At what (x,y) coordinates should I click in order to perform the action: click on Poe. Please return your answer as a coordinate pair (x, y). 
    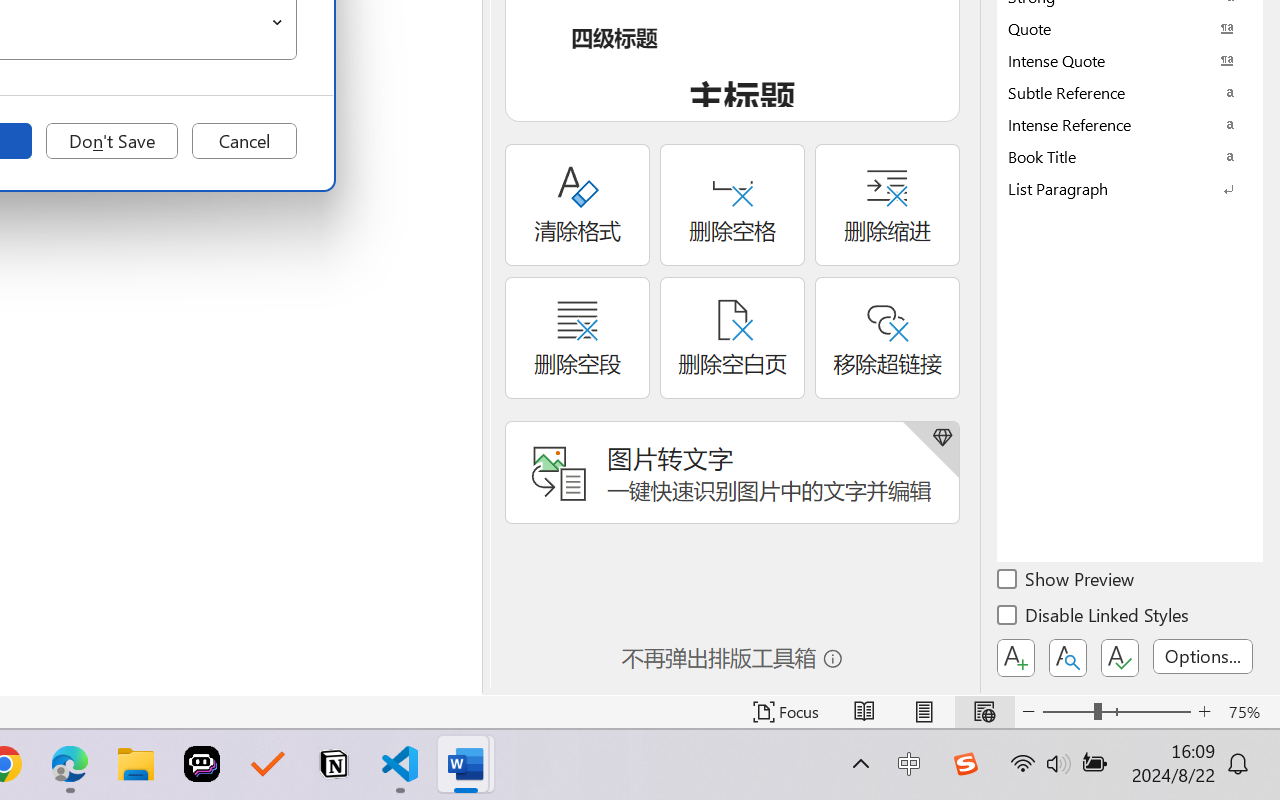
    Looking at the image, I should click on (202, 764).